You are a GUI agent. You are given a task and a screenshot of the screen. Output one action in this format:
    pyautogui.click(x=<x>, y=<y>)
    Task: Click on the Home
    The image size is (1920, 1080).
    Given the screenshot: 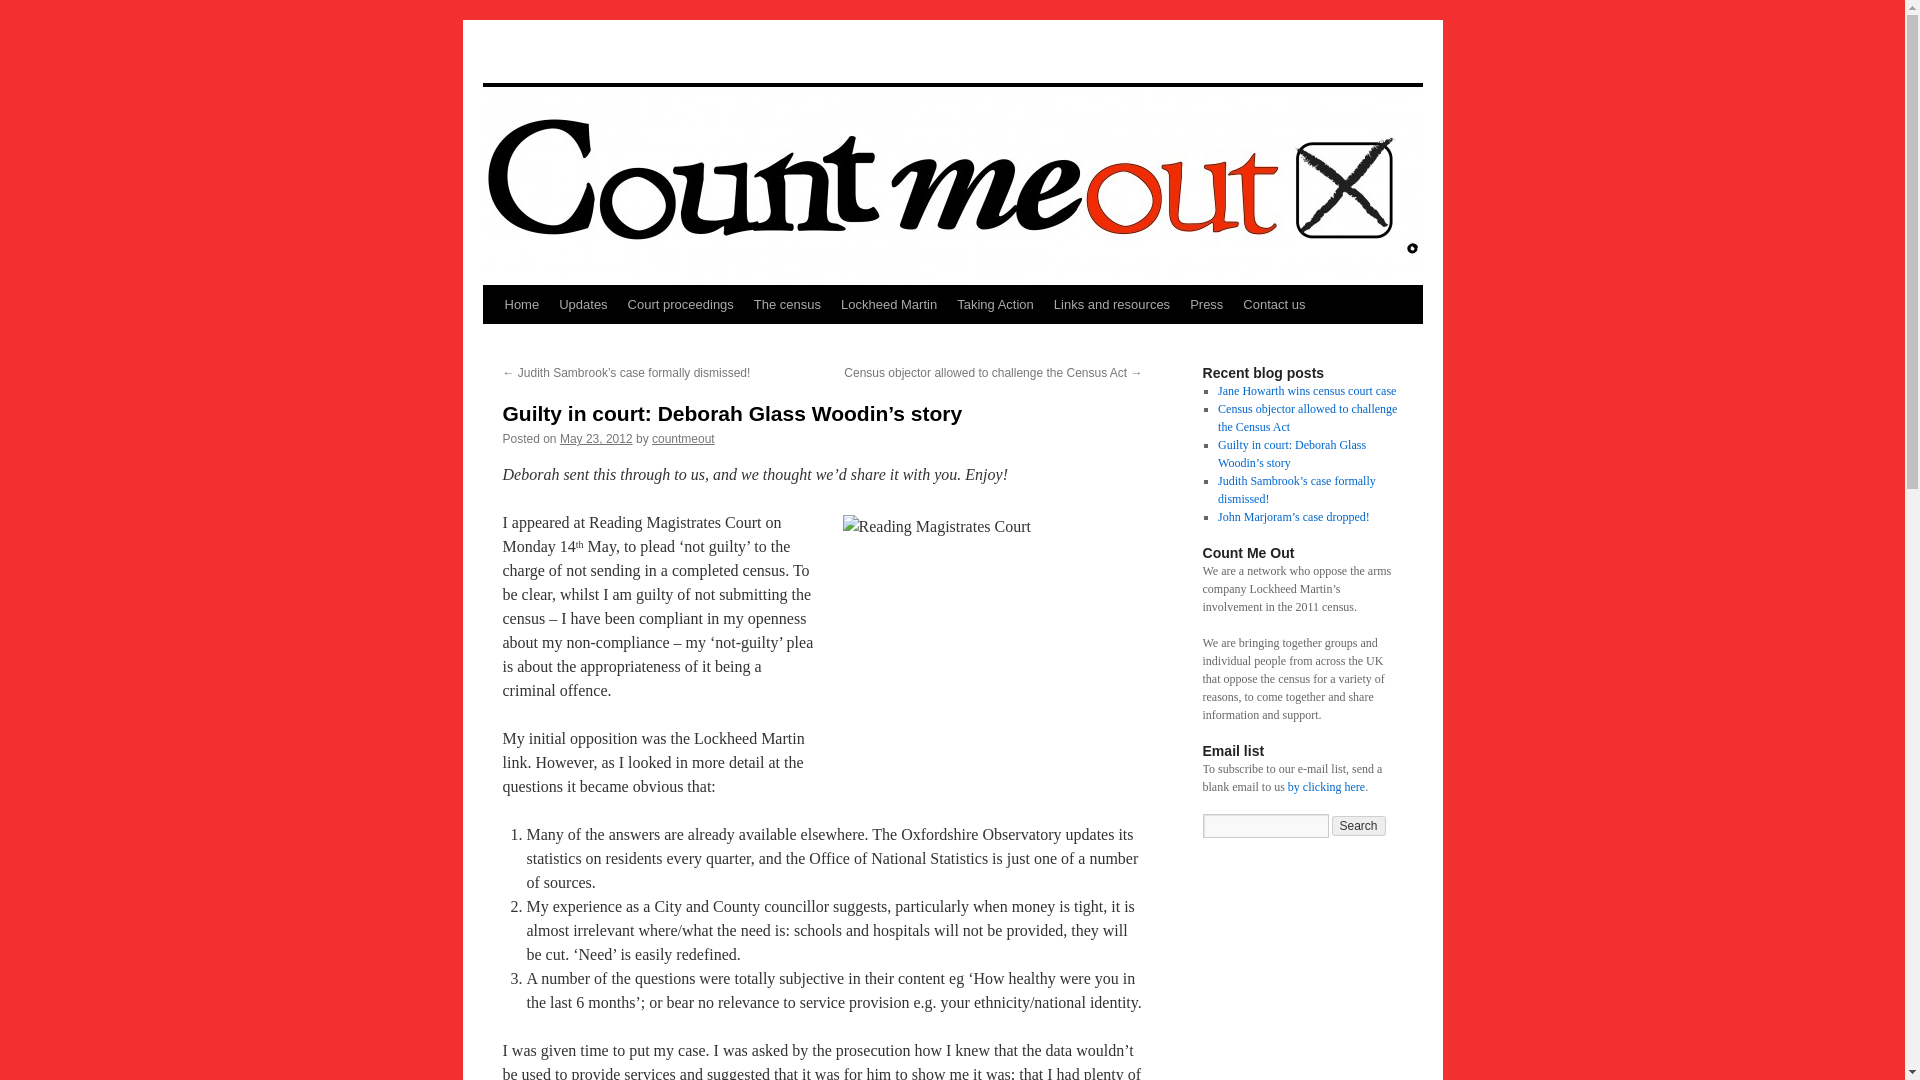 What is the action you would take?
    pyautogui.click(x=521, y=305)
    